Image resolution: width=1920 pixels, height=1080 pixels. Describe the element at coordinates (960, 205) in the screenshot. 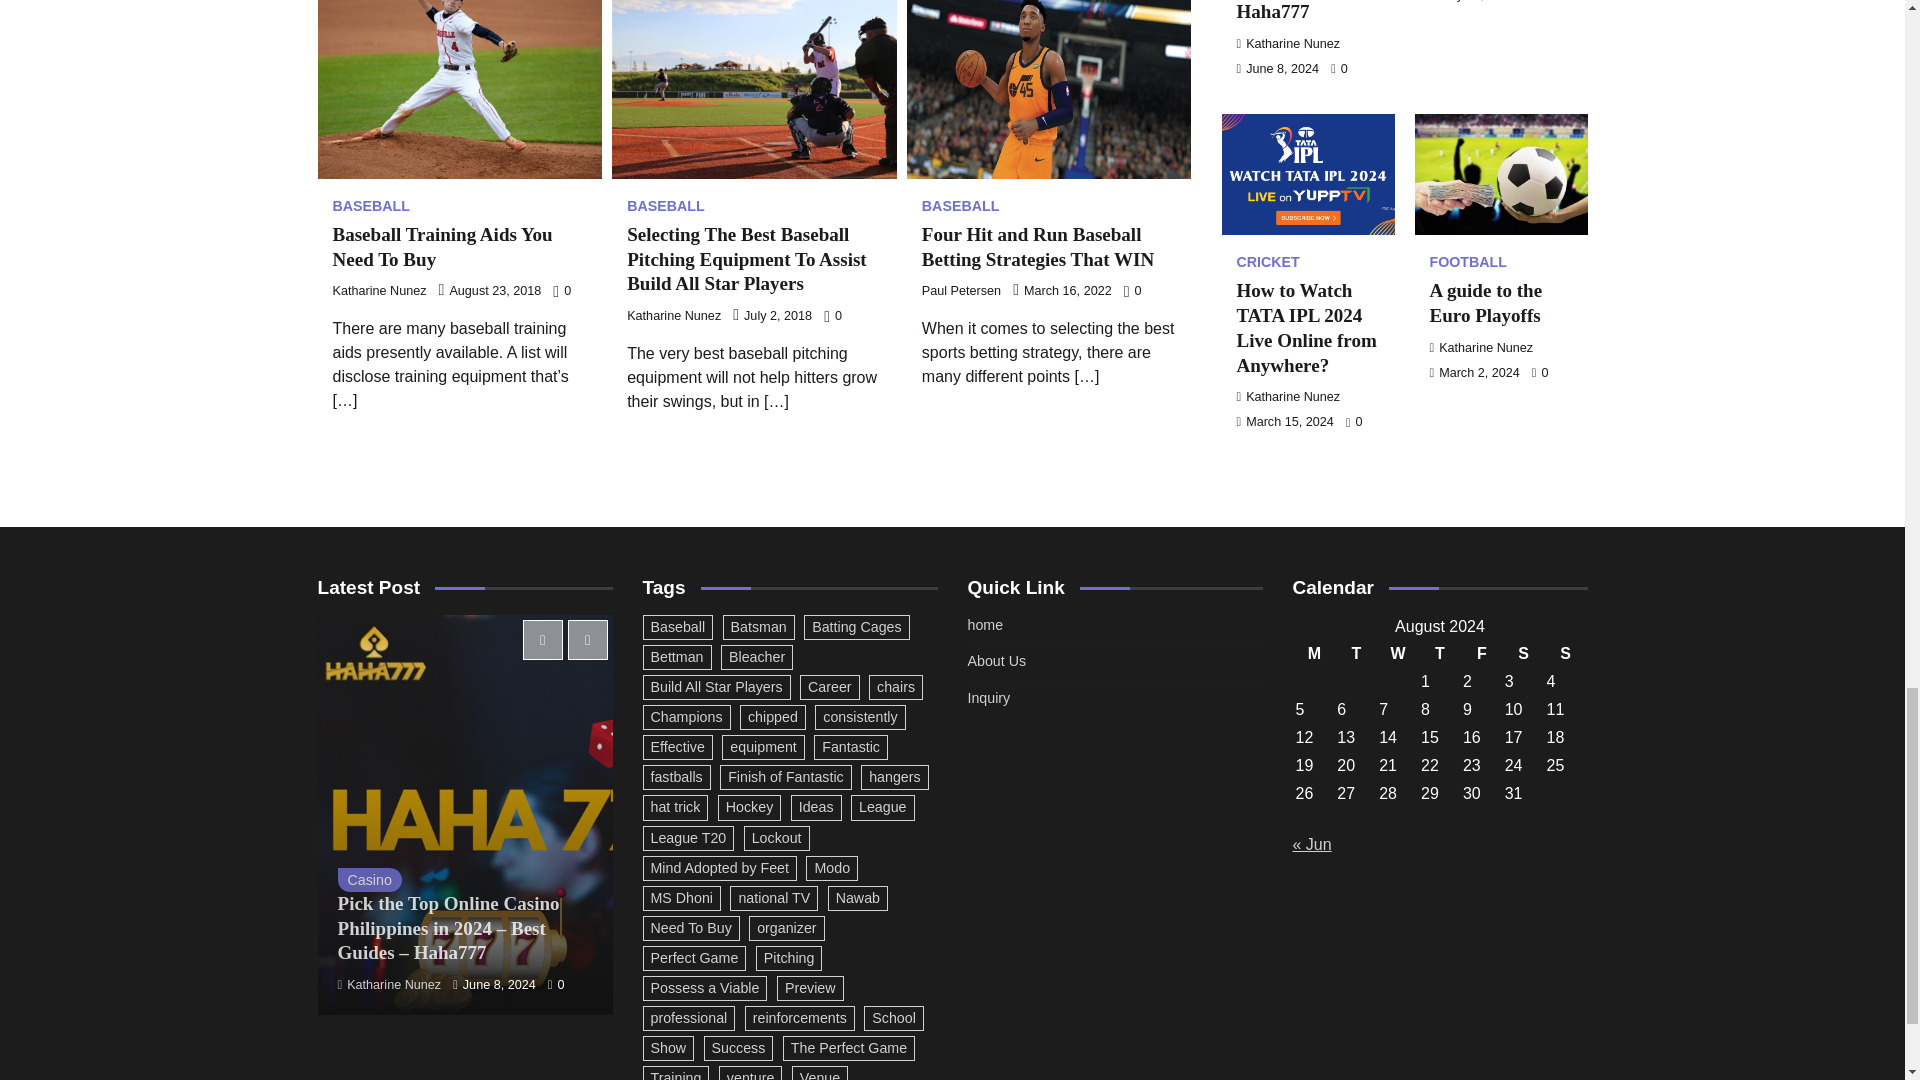

I see `BASEBALL` at that location.